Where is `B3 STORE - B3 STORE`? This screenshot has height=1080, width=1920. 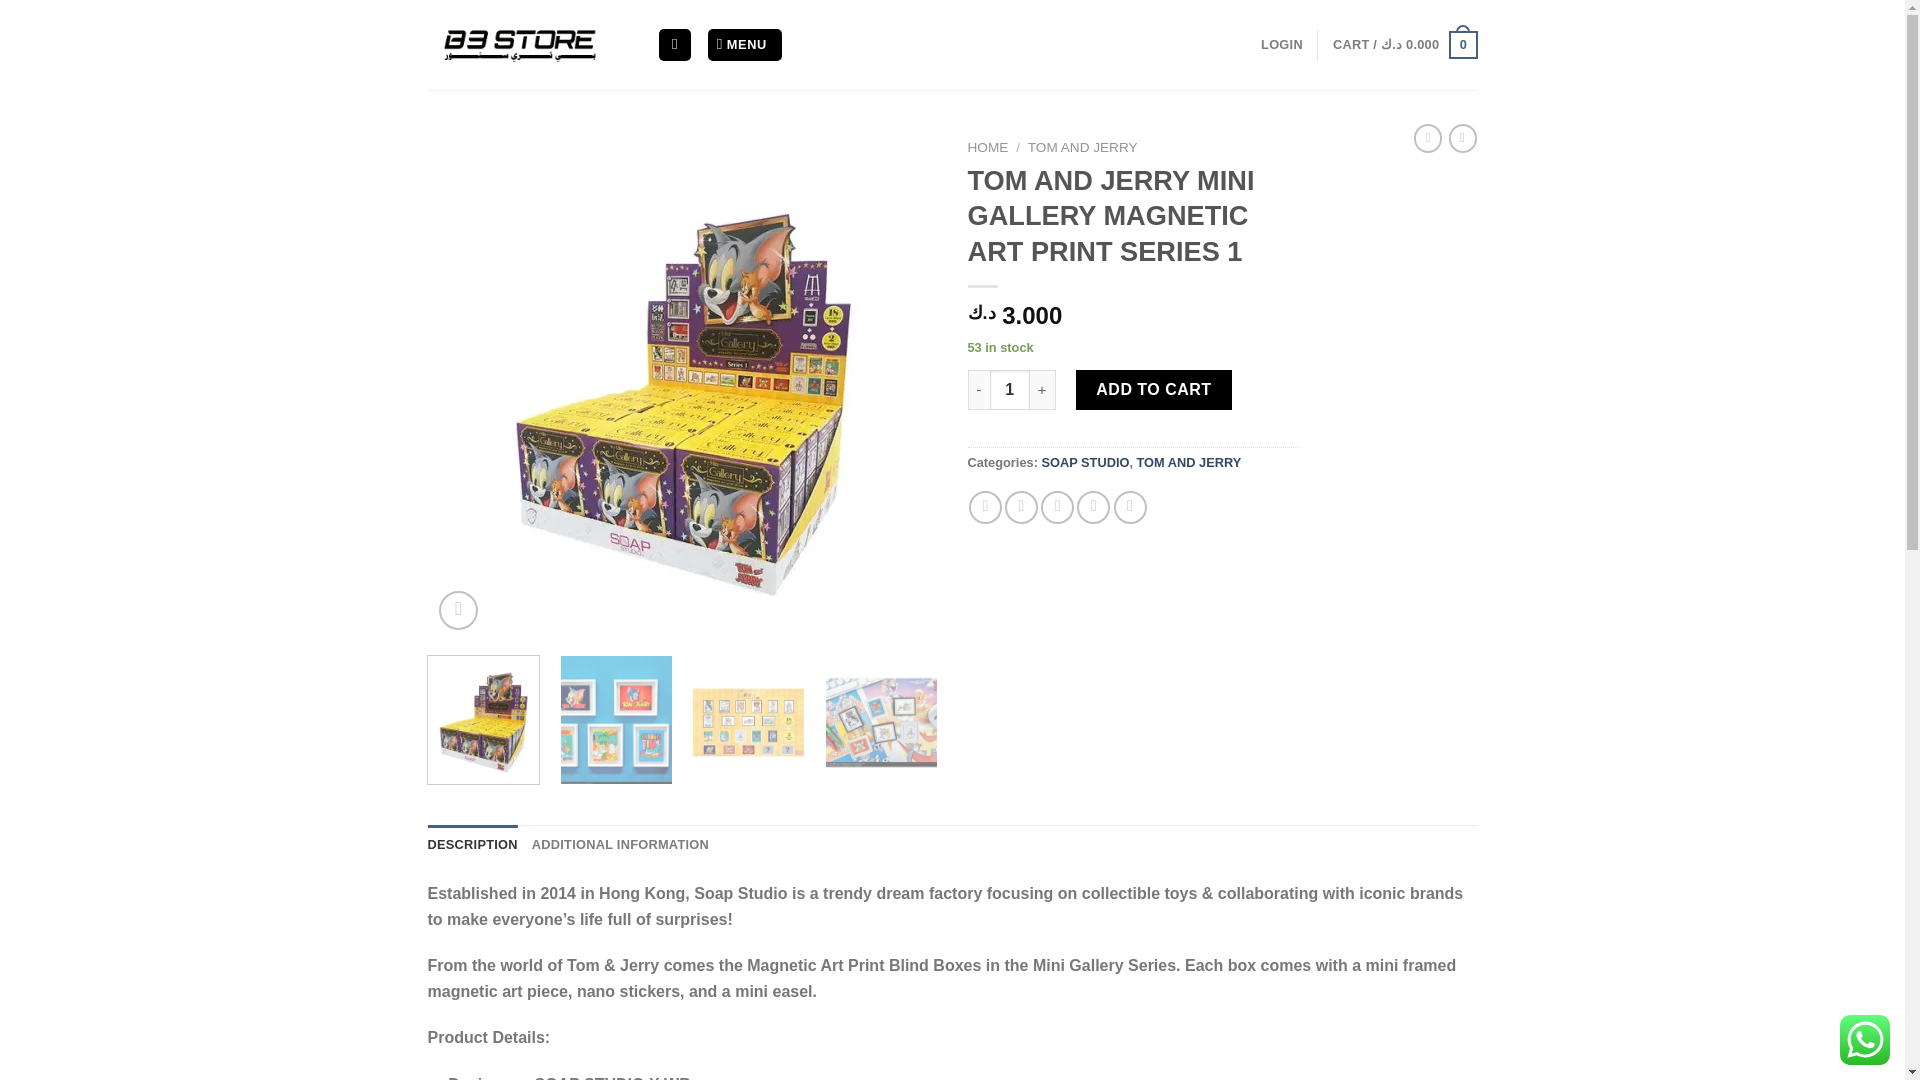
B3 STORE - B3 STORE is located at coordinates (528, 44).